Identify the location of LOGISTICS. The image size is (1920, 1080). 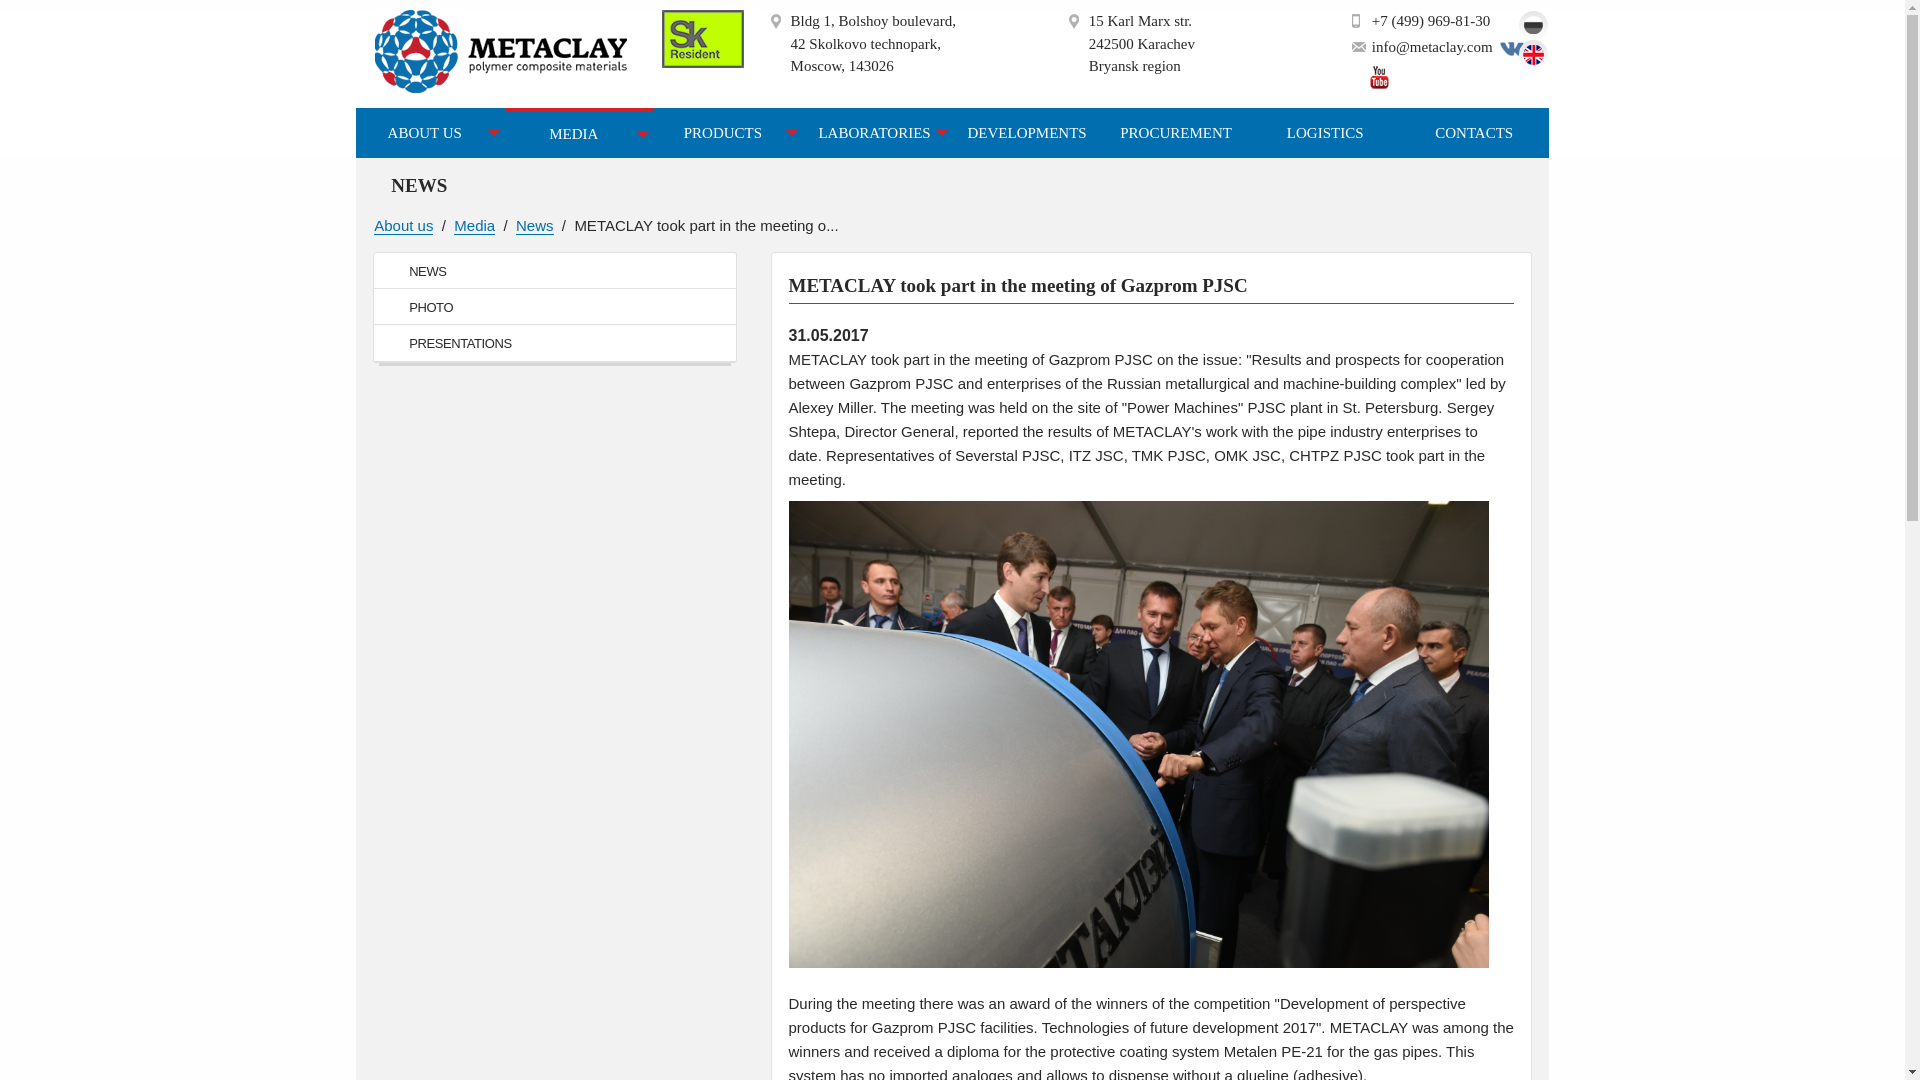
(1325, 133).